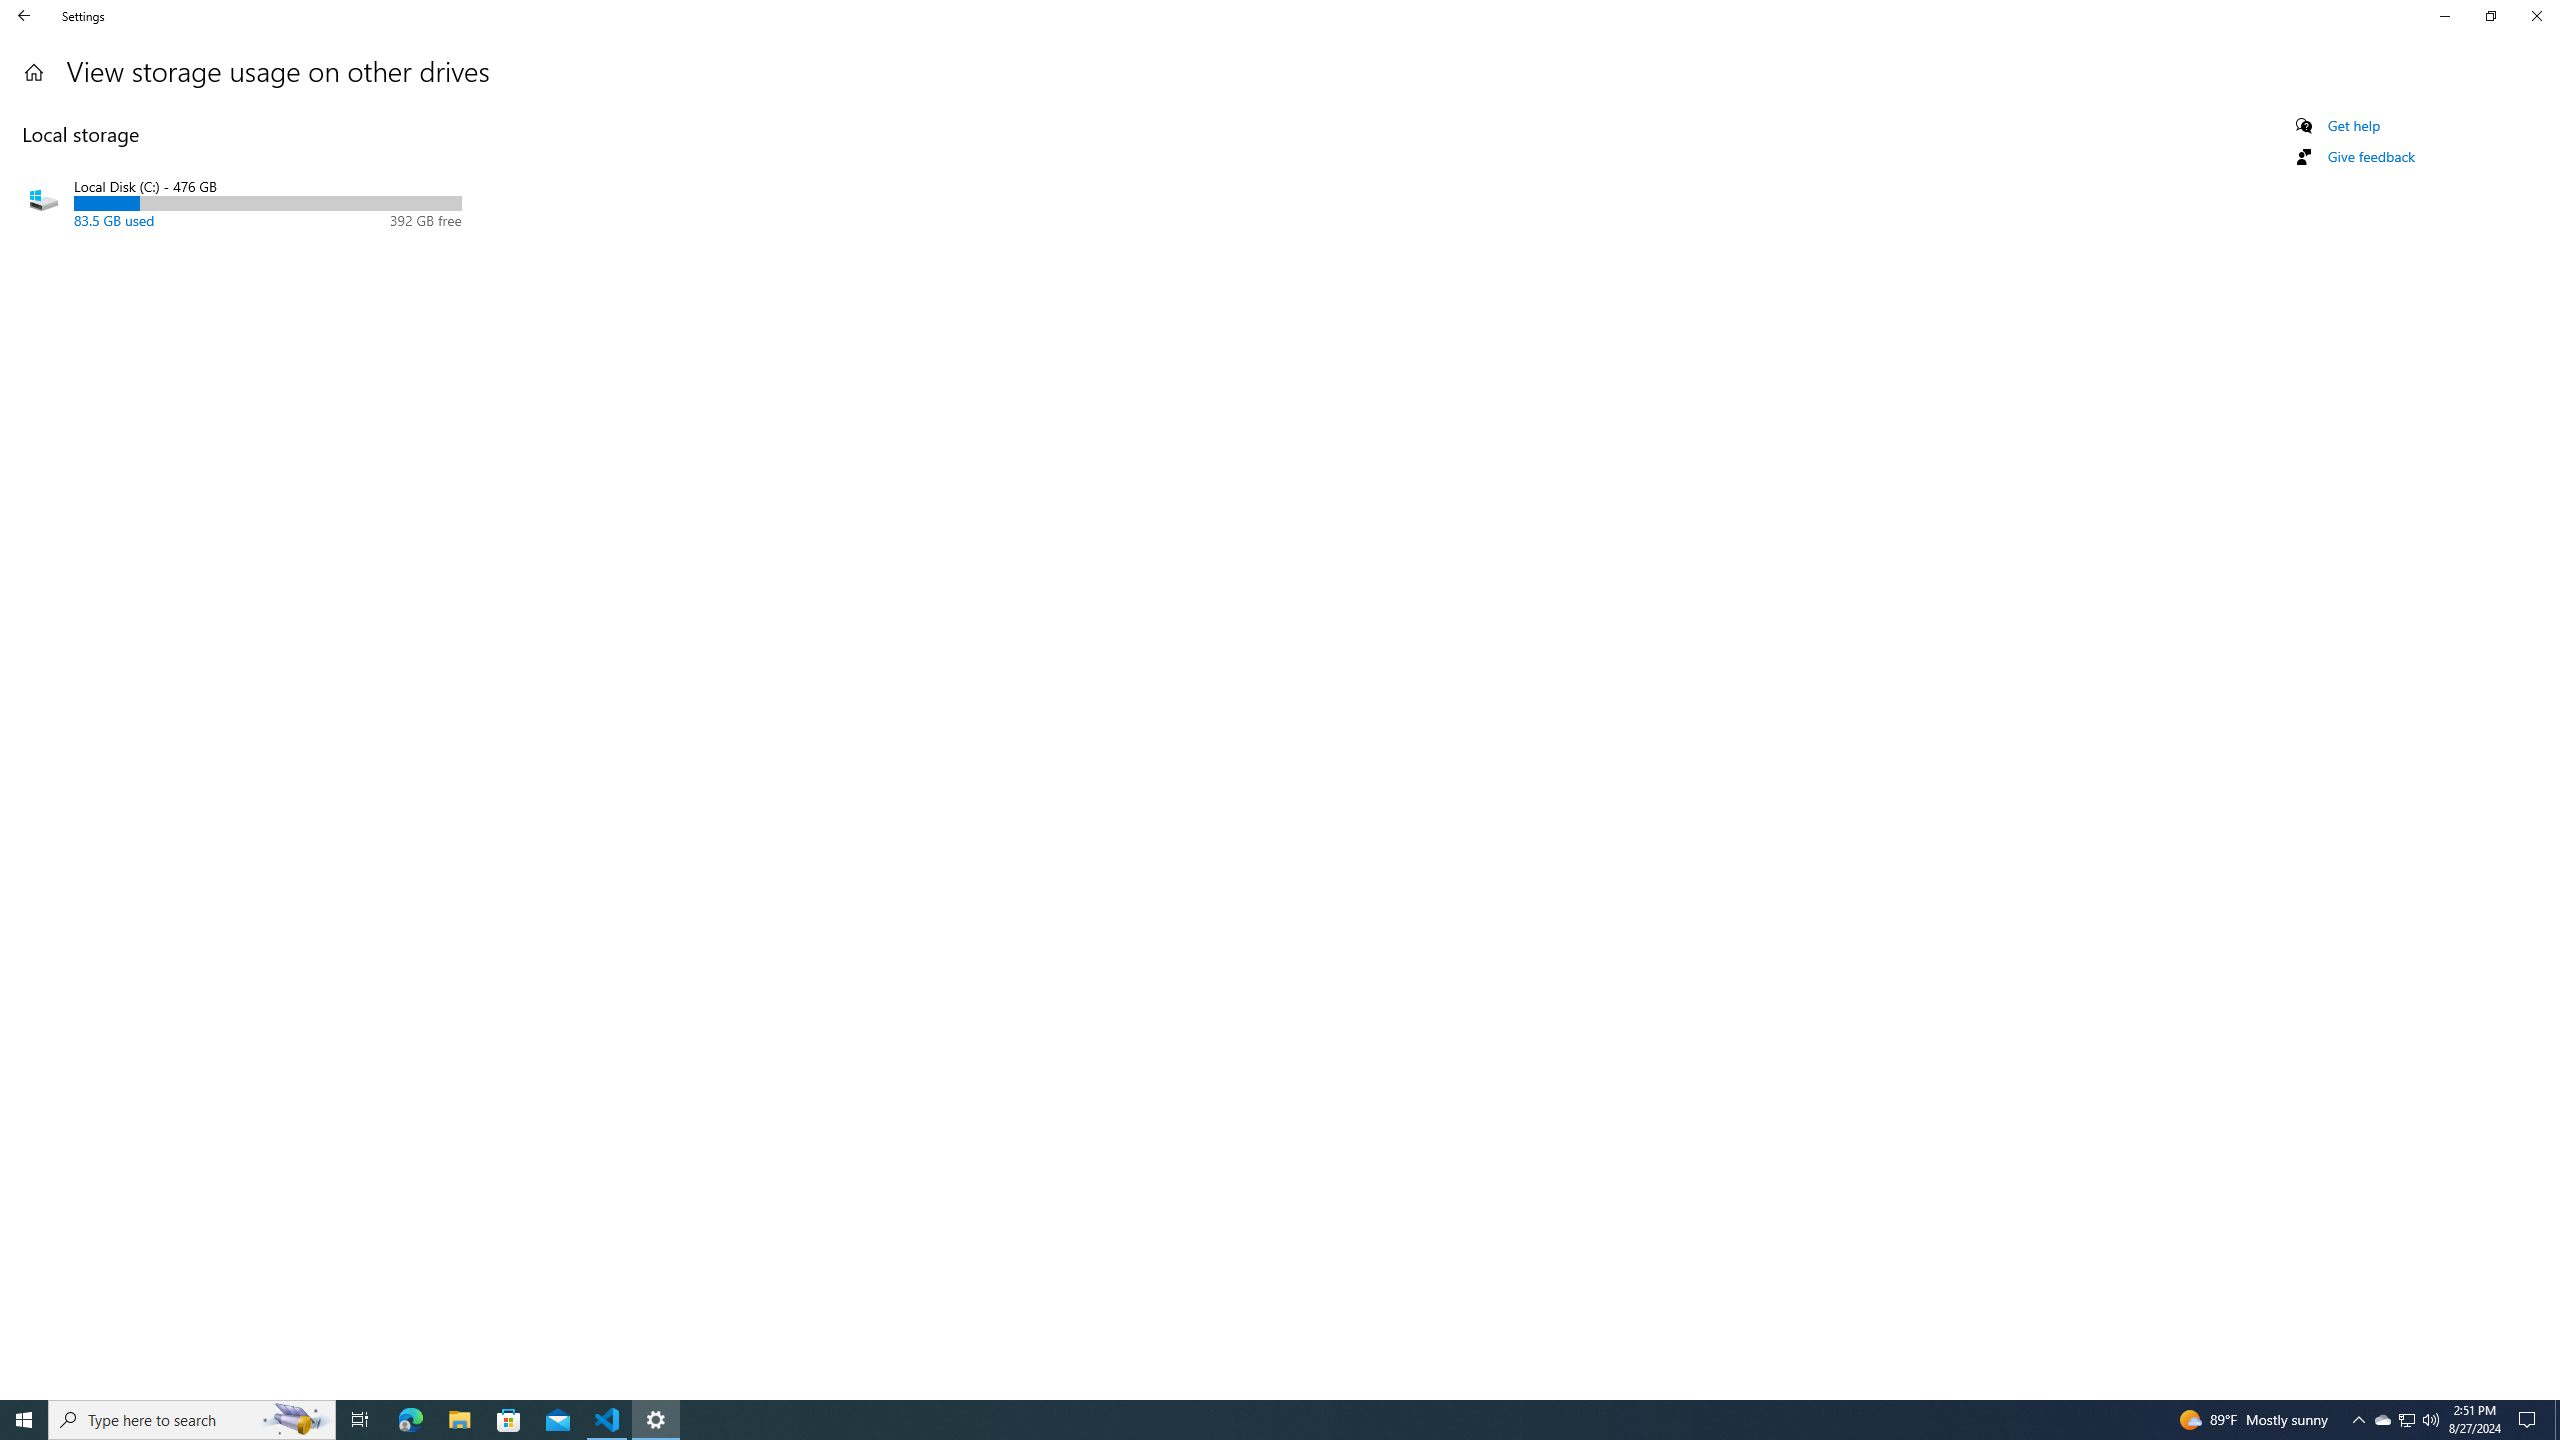  What do you see at coordinates (360, 1420) in the screenshot?
I see `Back` at bounding box center [360, 1420].